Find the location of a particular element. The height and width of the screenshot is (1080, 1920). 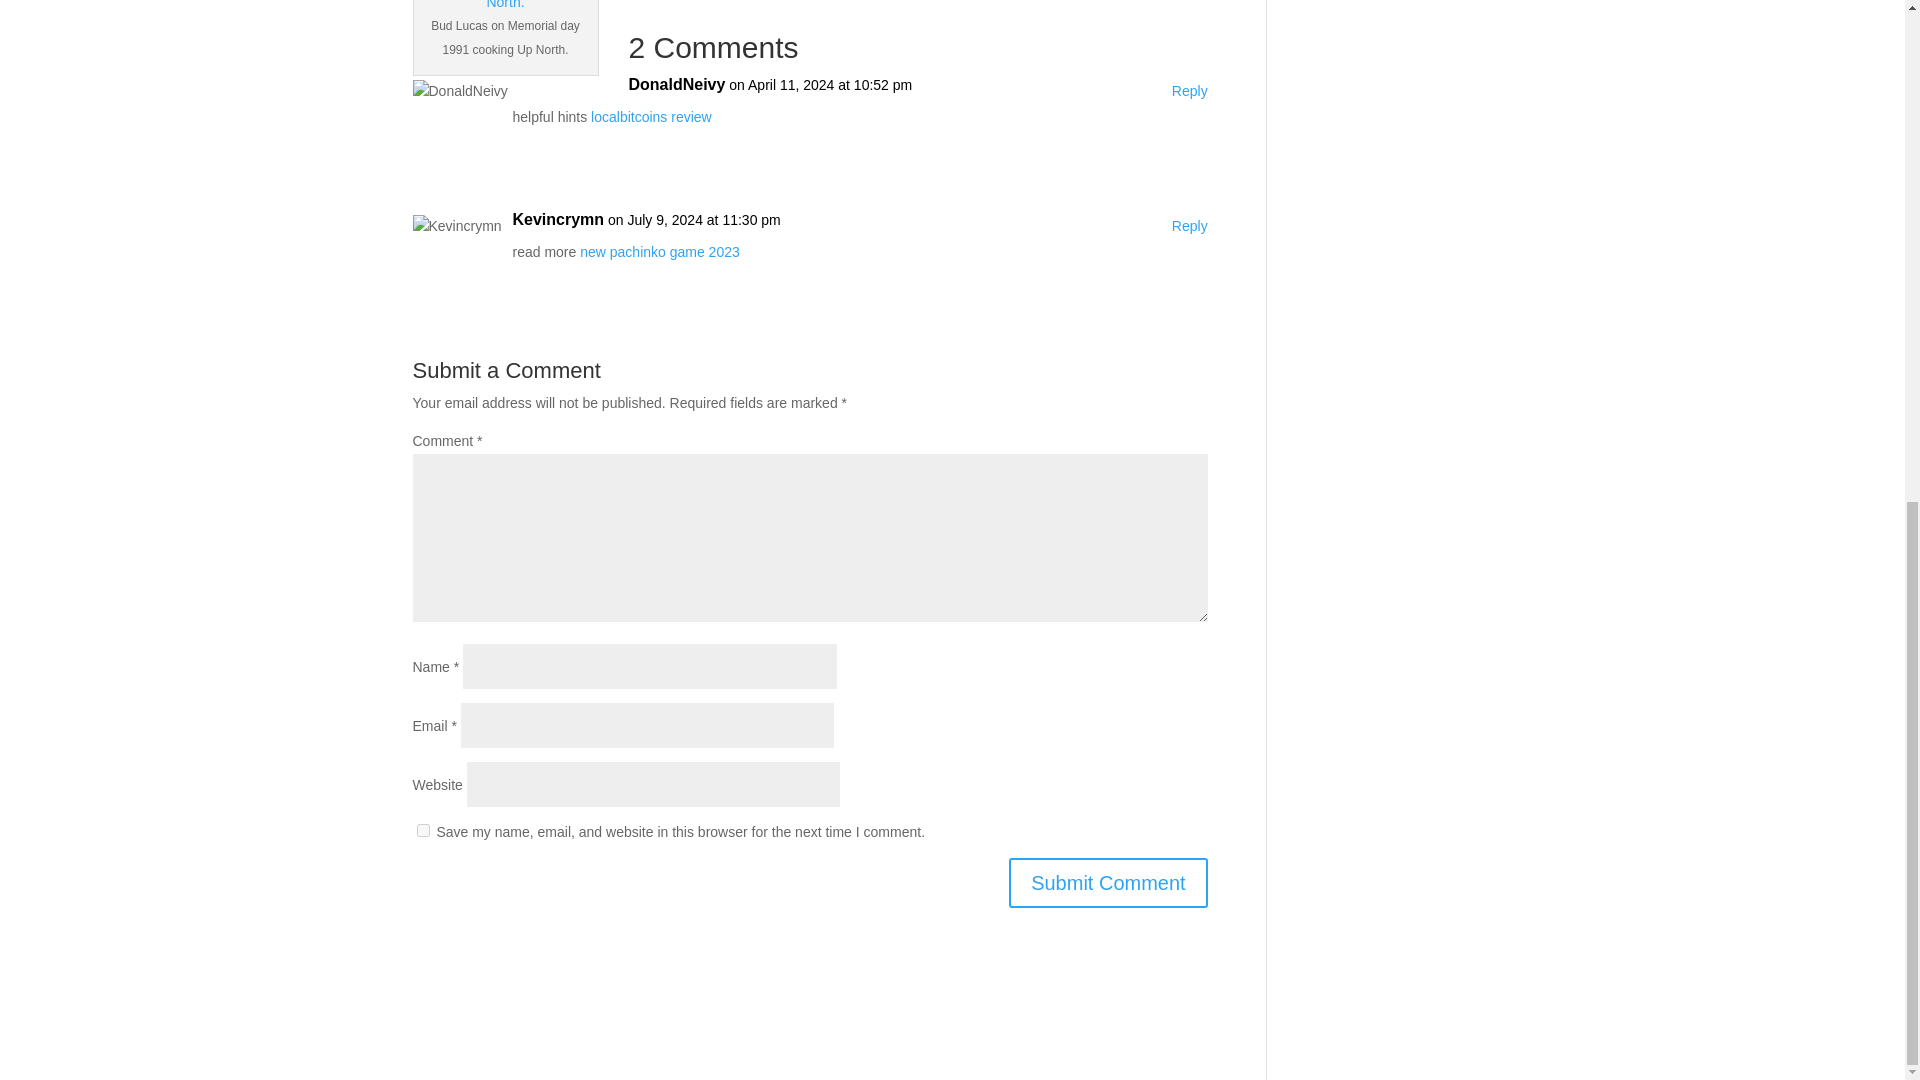

Reply is located at coordinates (1189, 91).